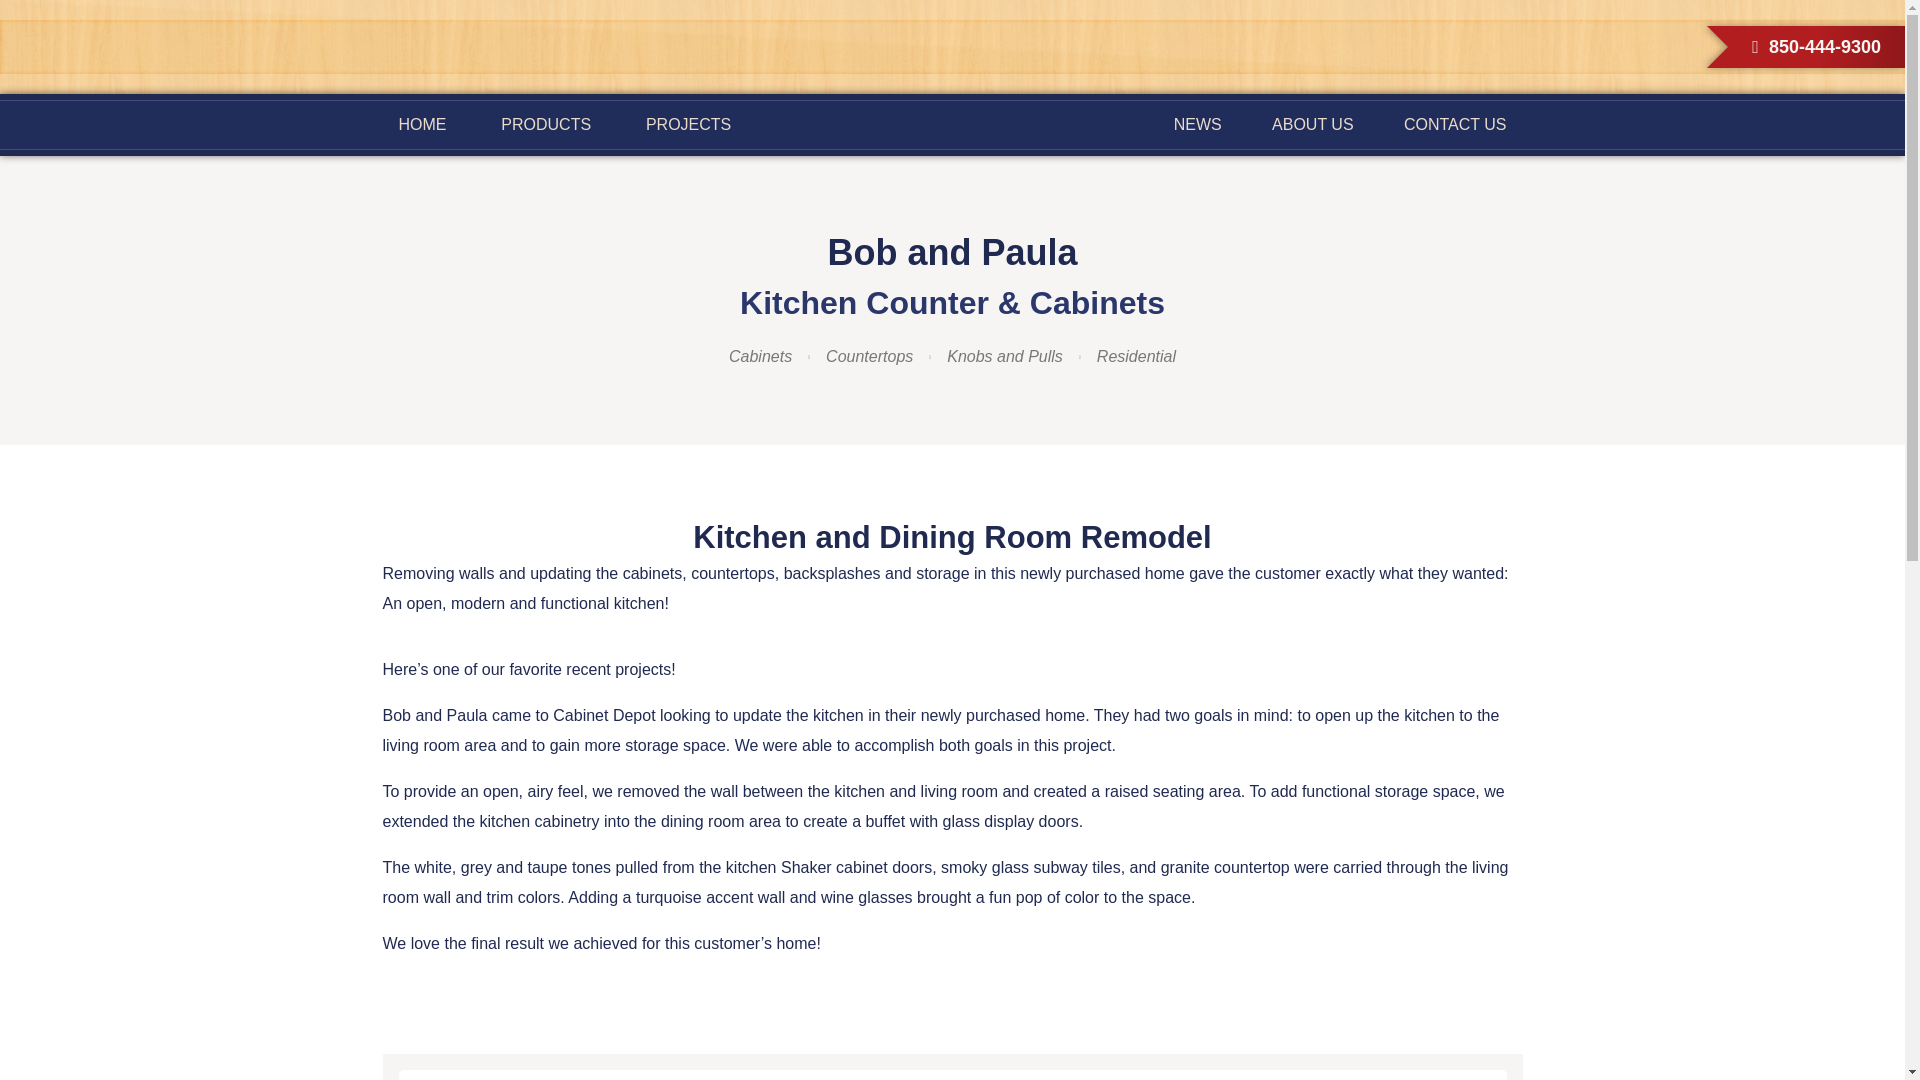 The height and width of the screenshot is (1080, 1920). I want to click on ABOUT US, so click(1312, 125).